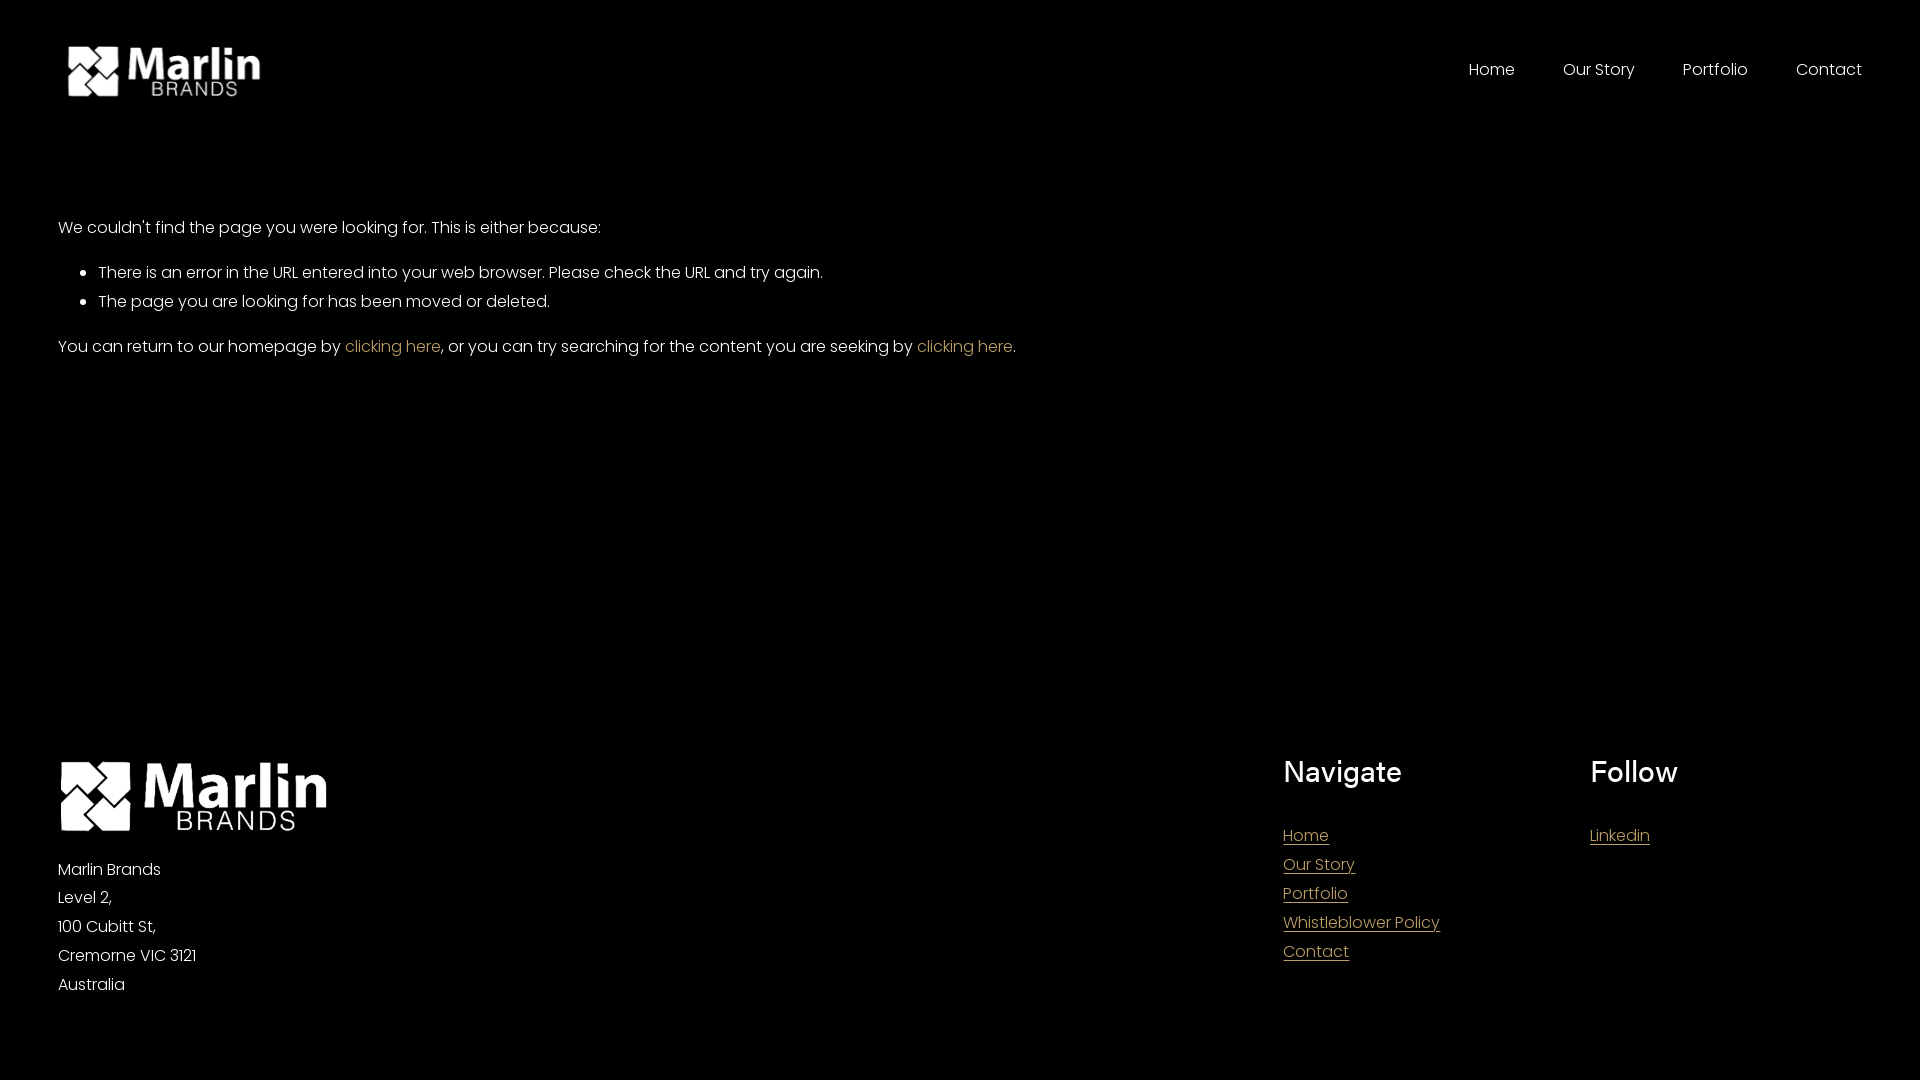 The width and height of the screenshot is (1920, 1080). Describe the element at coordinates (393, 346) in the screenshot. I see `clicking here` at that location.